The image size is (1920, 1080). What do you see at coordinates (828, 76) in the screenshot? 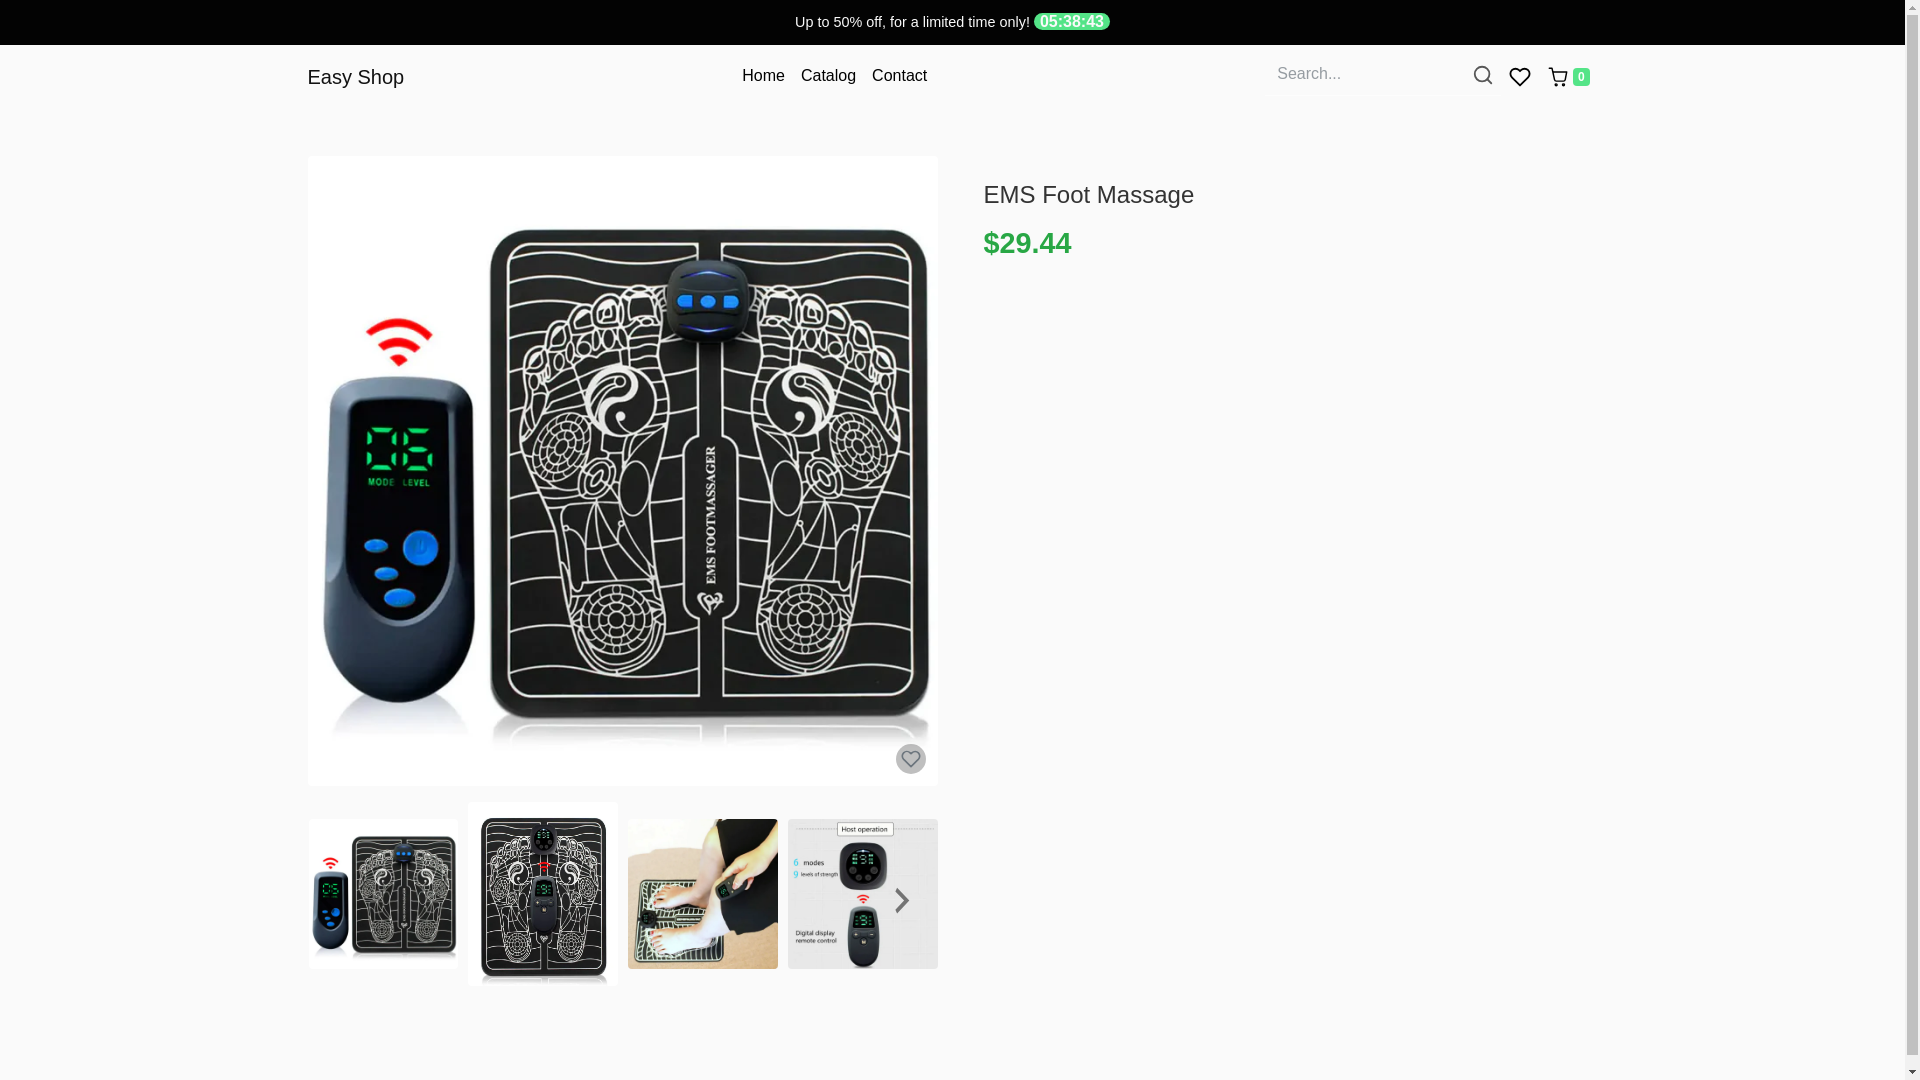
I see `Catalog` at bounding box center [828, 76].